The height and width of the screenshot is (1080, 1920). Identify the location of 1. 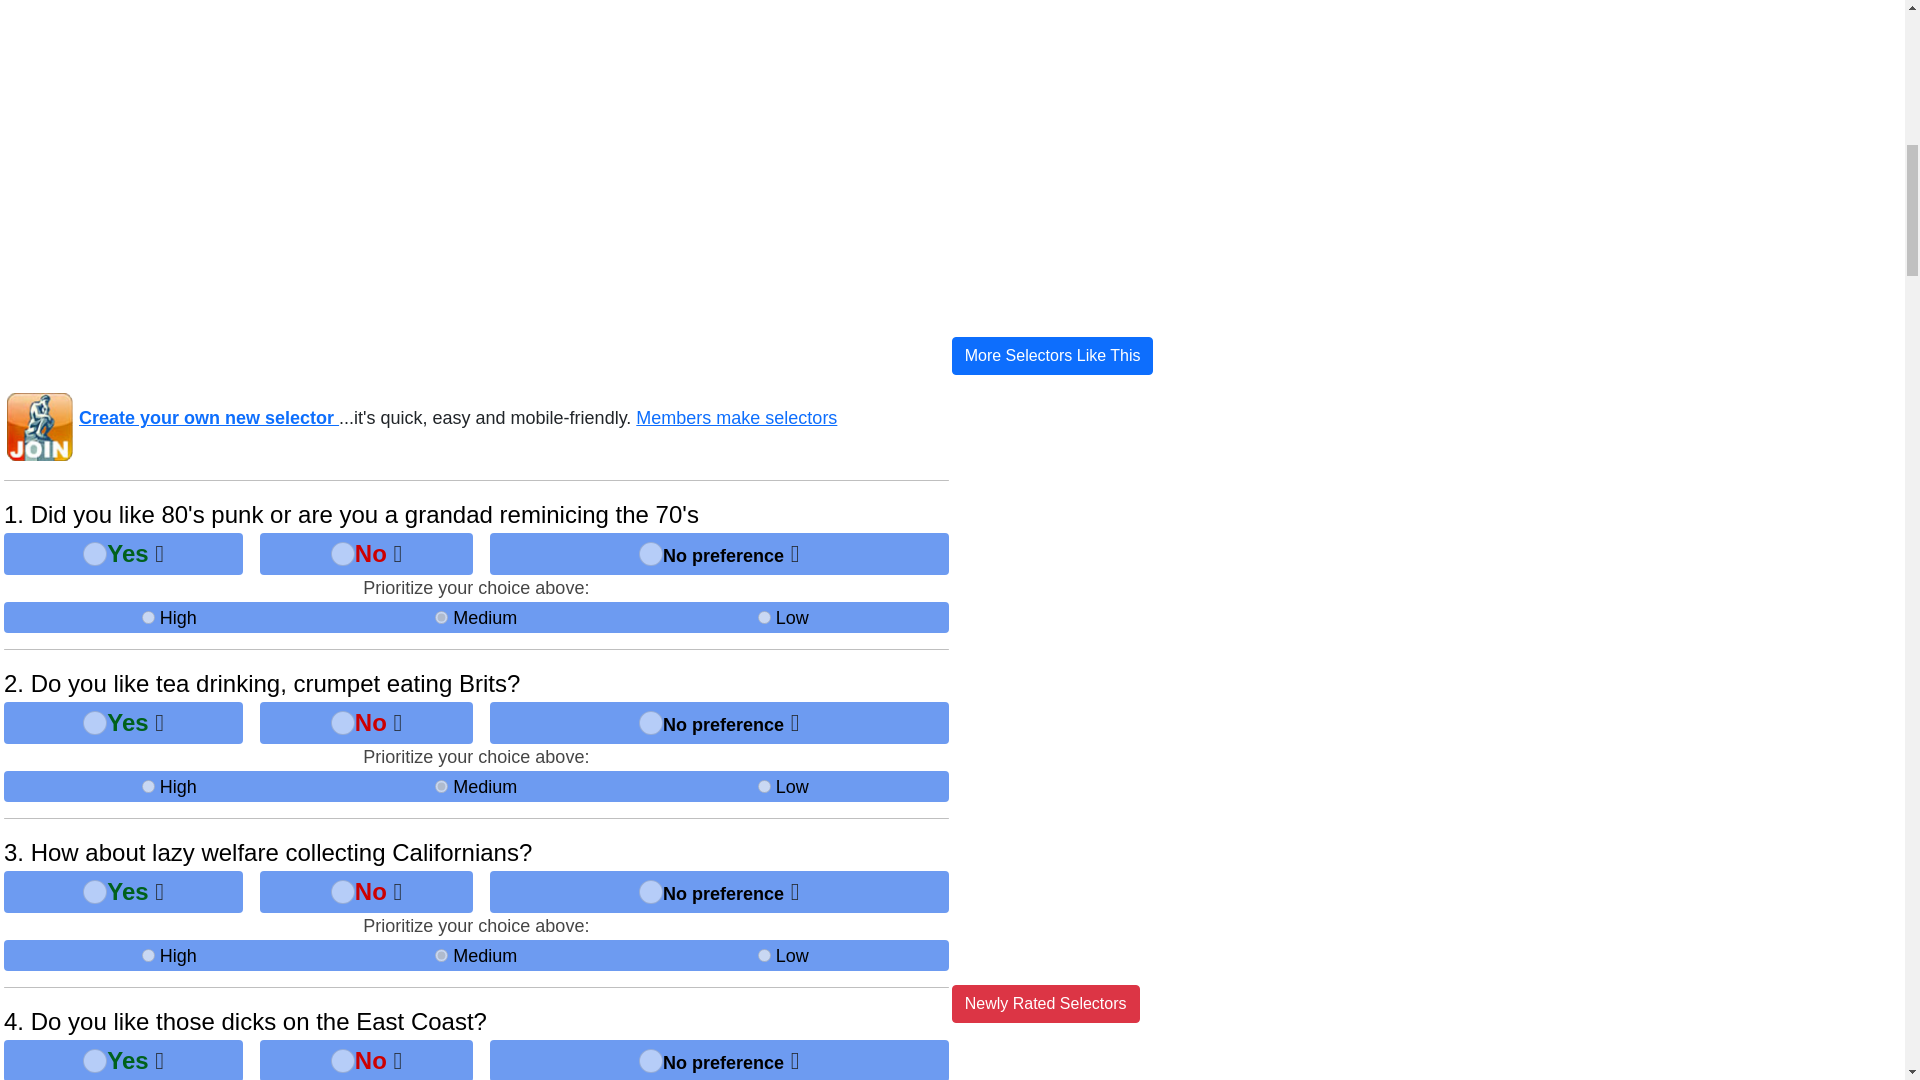
(94, 1060).